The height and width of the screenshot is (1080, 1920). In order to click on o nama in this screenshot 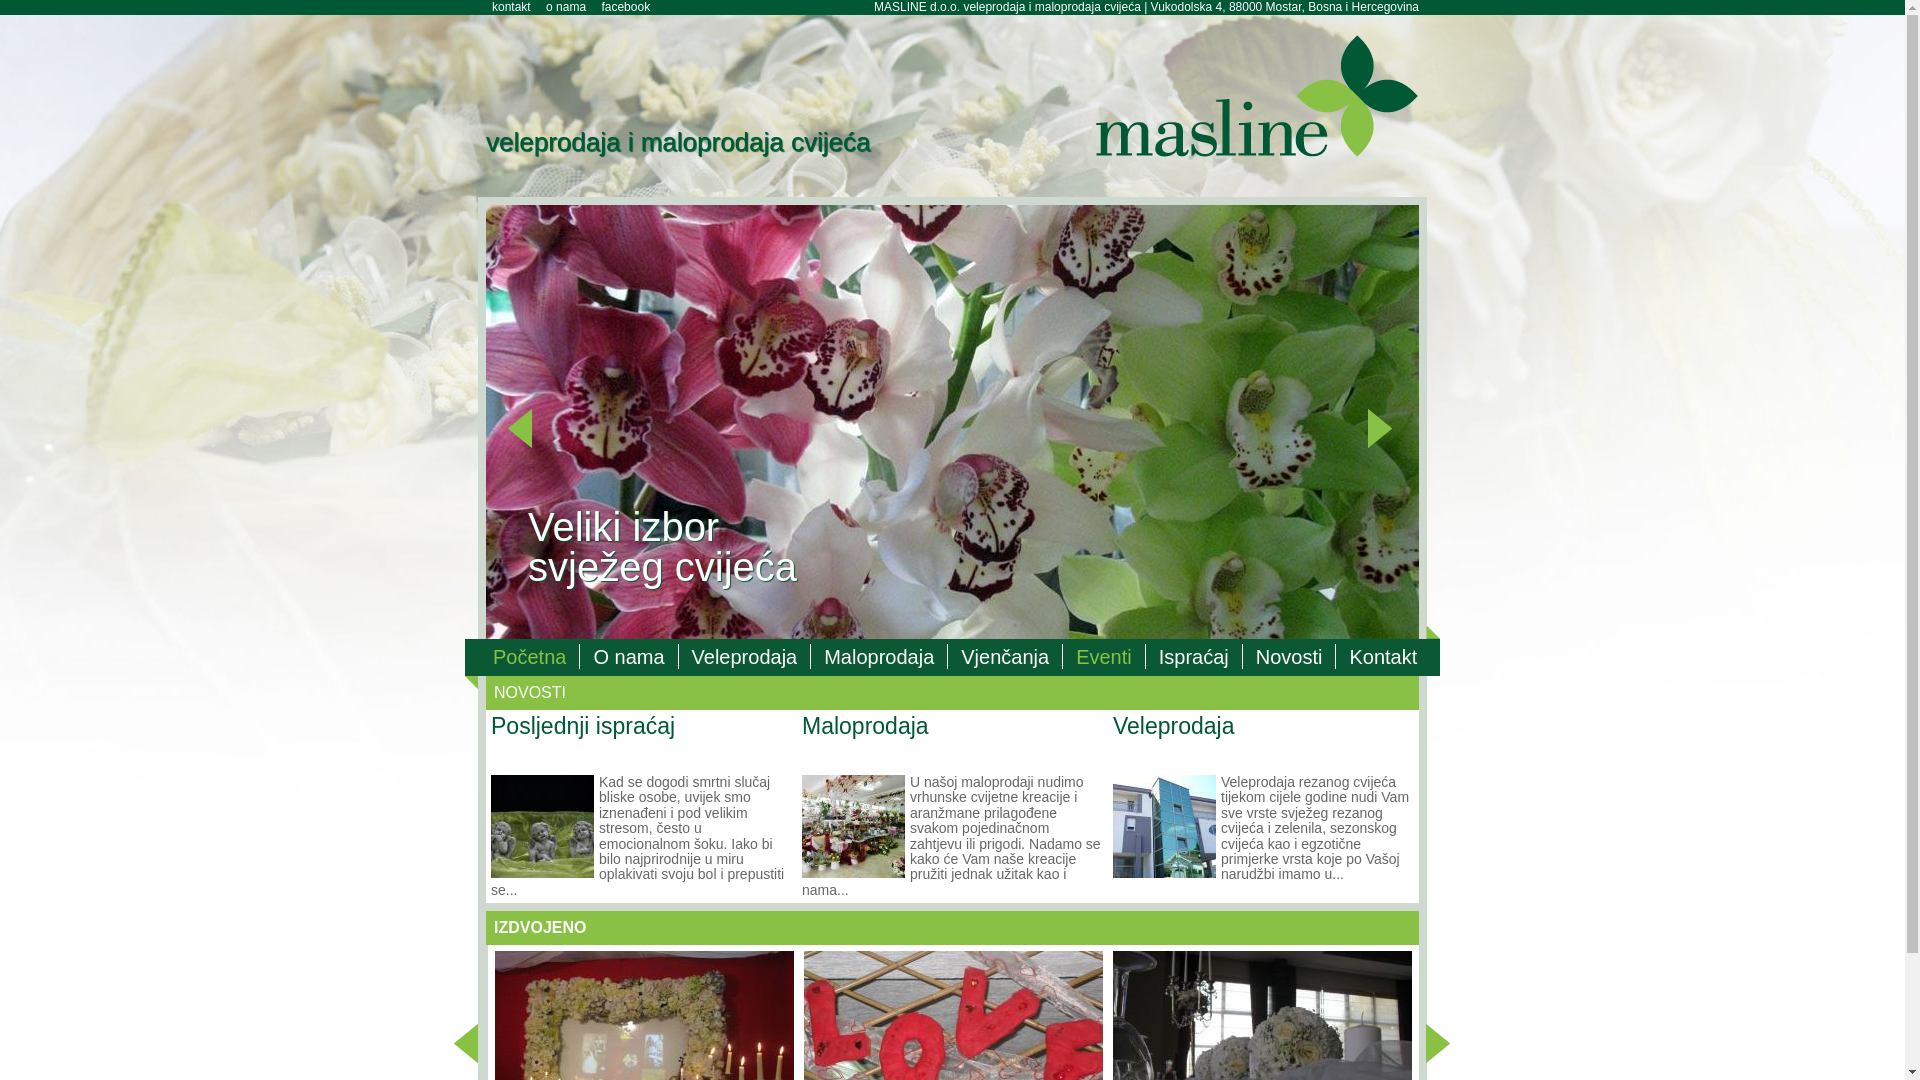, I will do `click(566, 7)`.